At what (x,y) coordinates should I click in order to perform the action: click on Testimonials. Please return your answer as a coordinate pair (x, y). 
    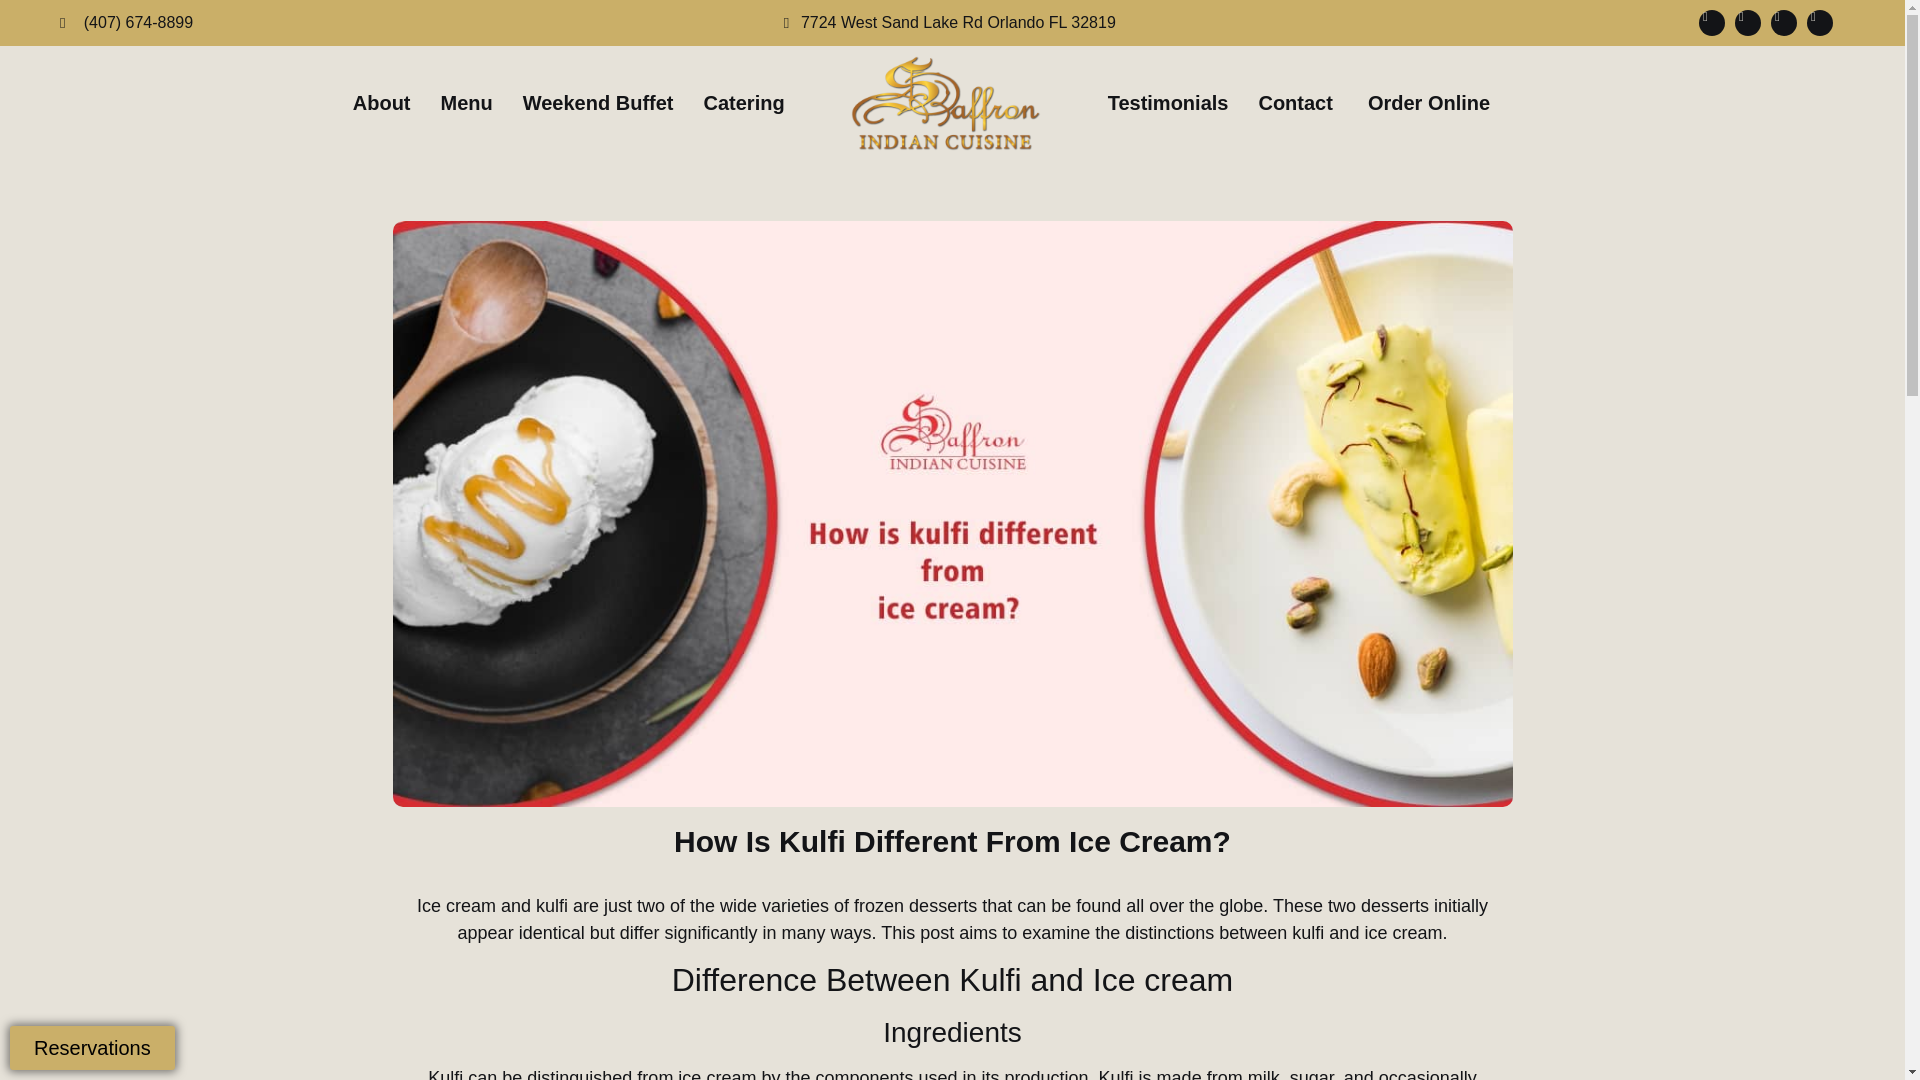
    Looking at the image, I should click on (1168, 102).